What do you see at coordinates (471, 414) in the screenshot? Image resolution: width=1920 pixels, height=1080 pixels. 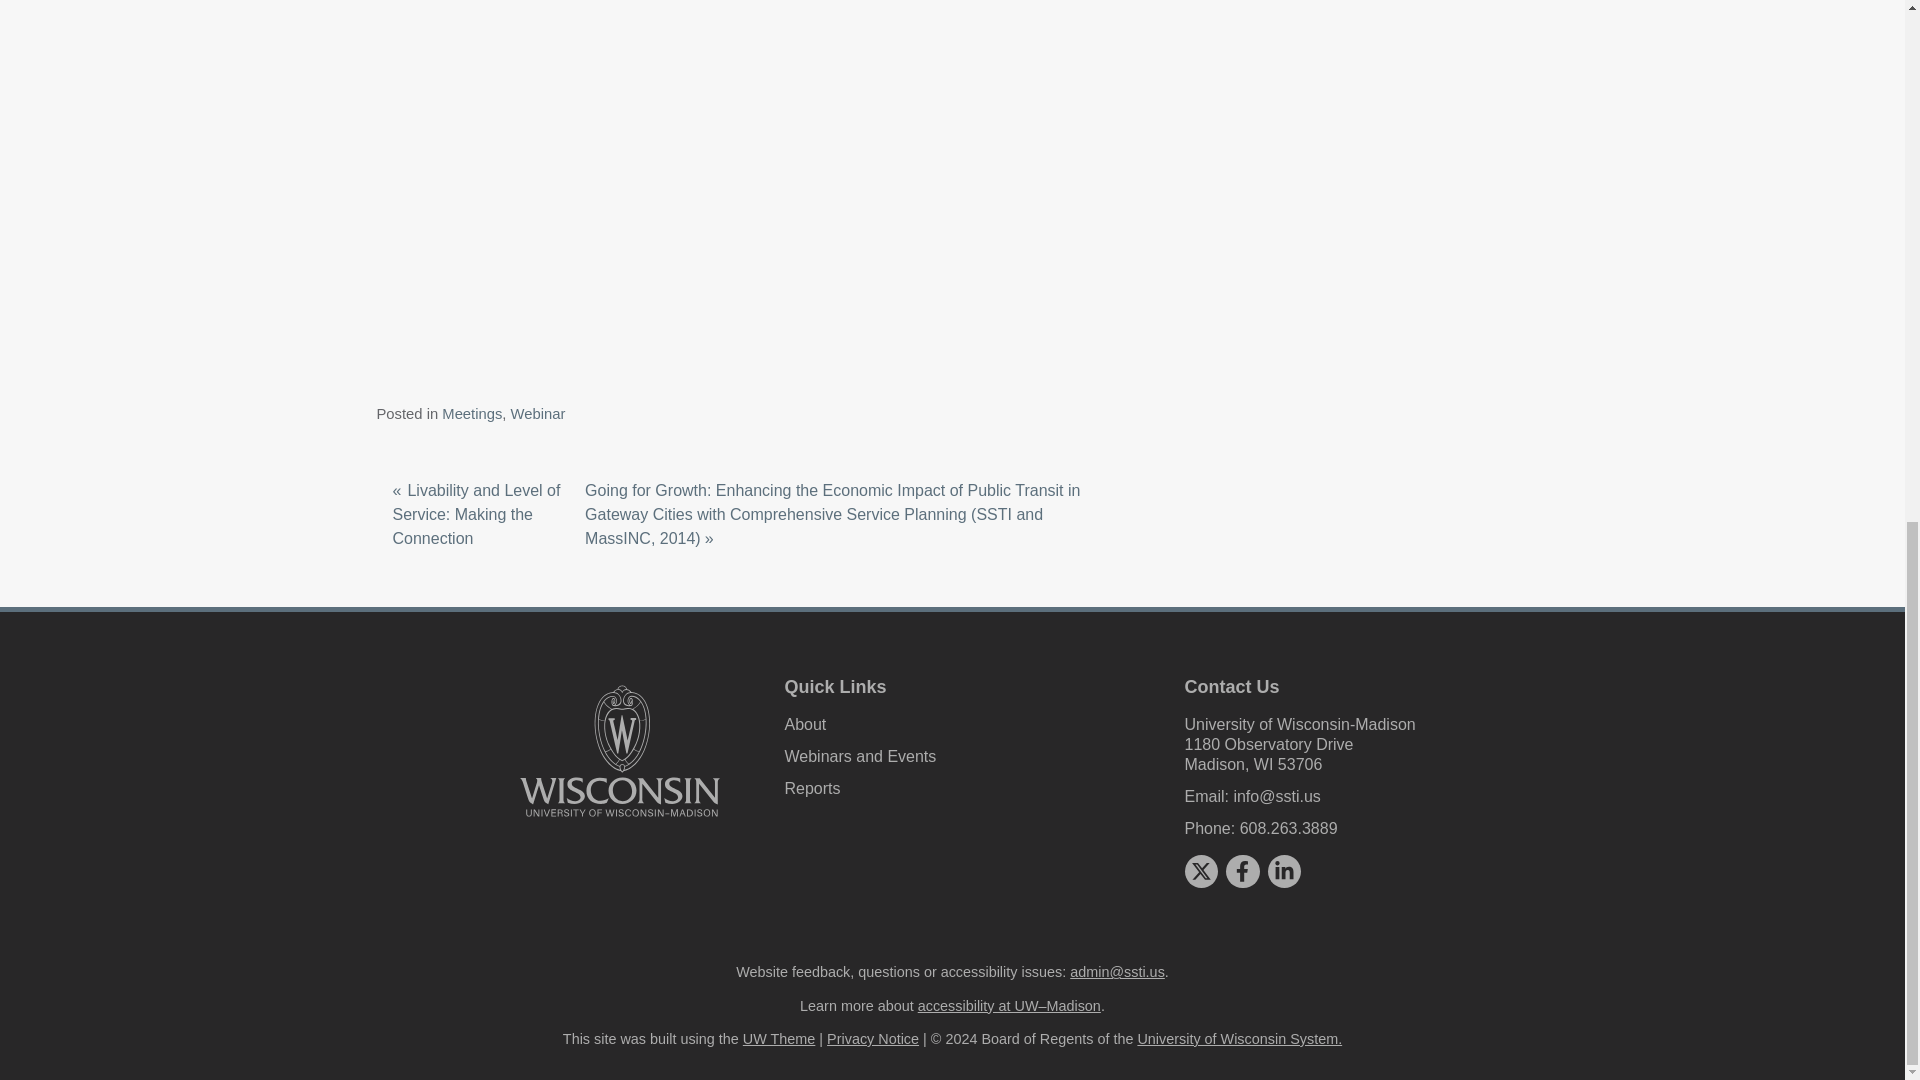 I see `Meetings` at bounding box center [471, 414].